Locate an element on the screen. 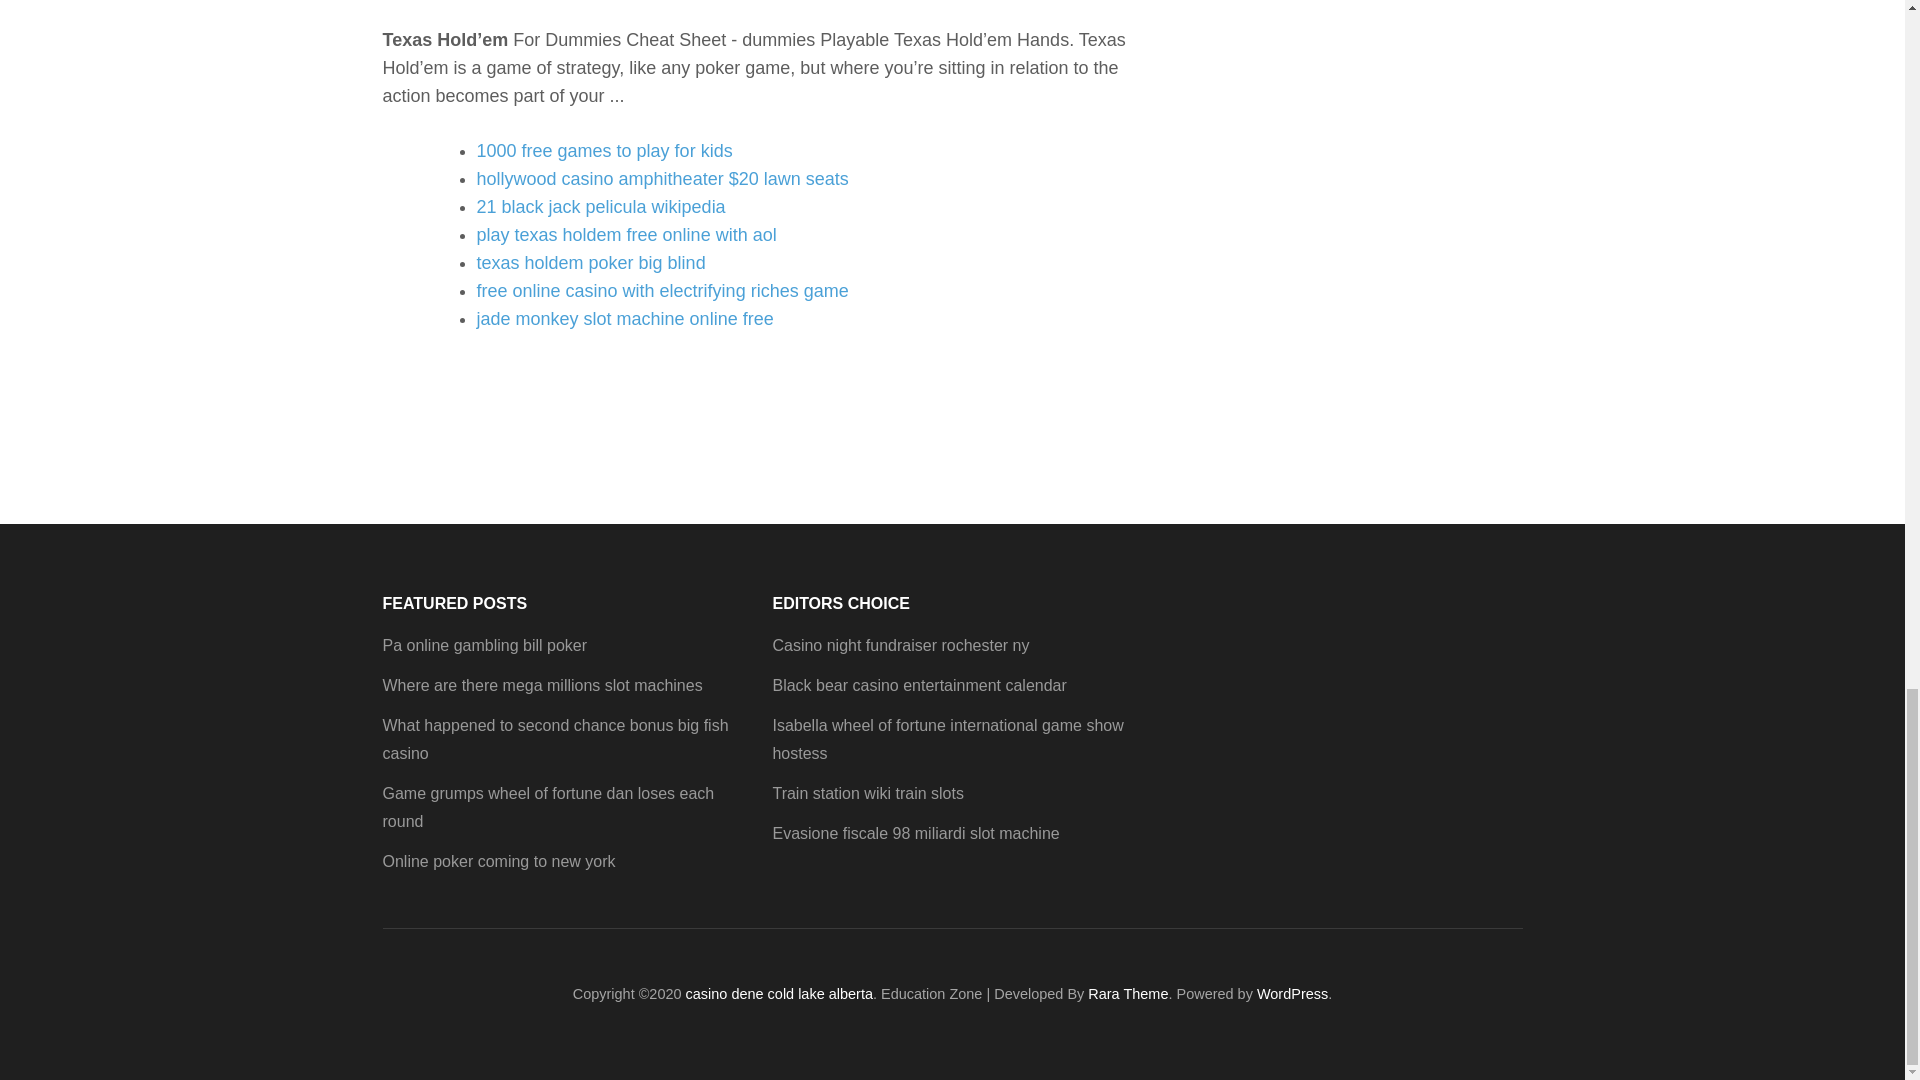 The height and width of the screenshot is (1080, 1920). Pa online gambling bill poker is located at coordinates (484, 646).